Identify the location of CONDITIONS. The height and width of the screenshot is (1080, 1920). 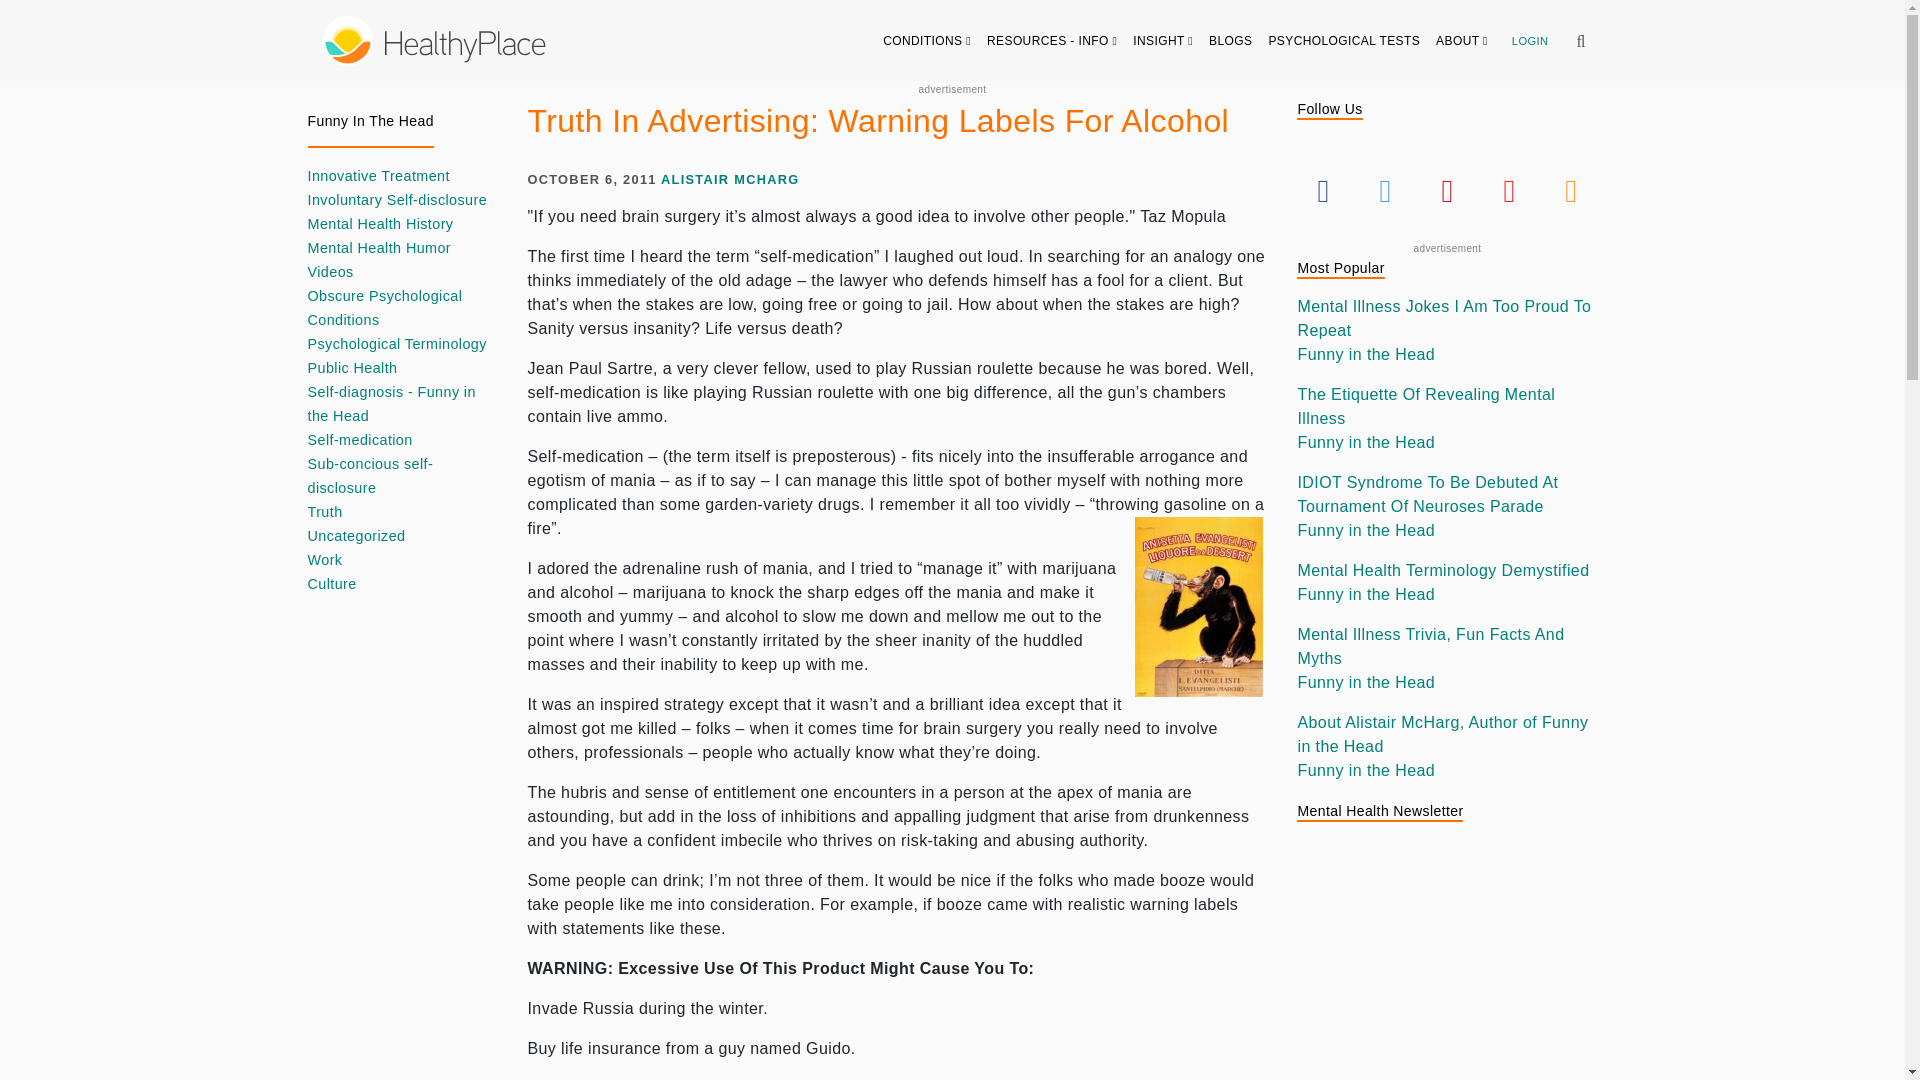
(927, 40).